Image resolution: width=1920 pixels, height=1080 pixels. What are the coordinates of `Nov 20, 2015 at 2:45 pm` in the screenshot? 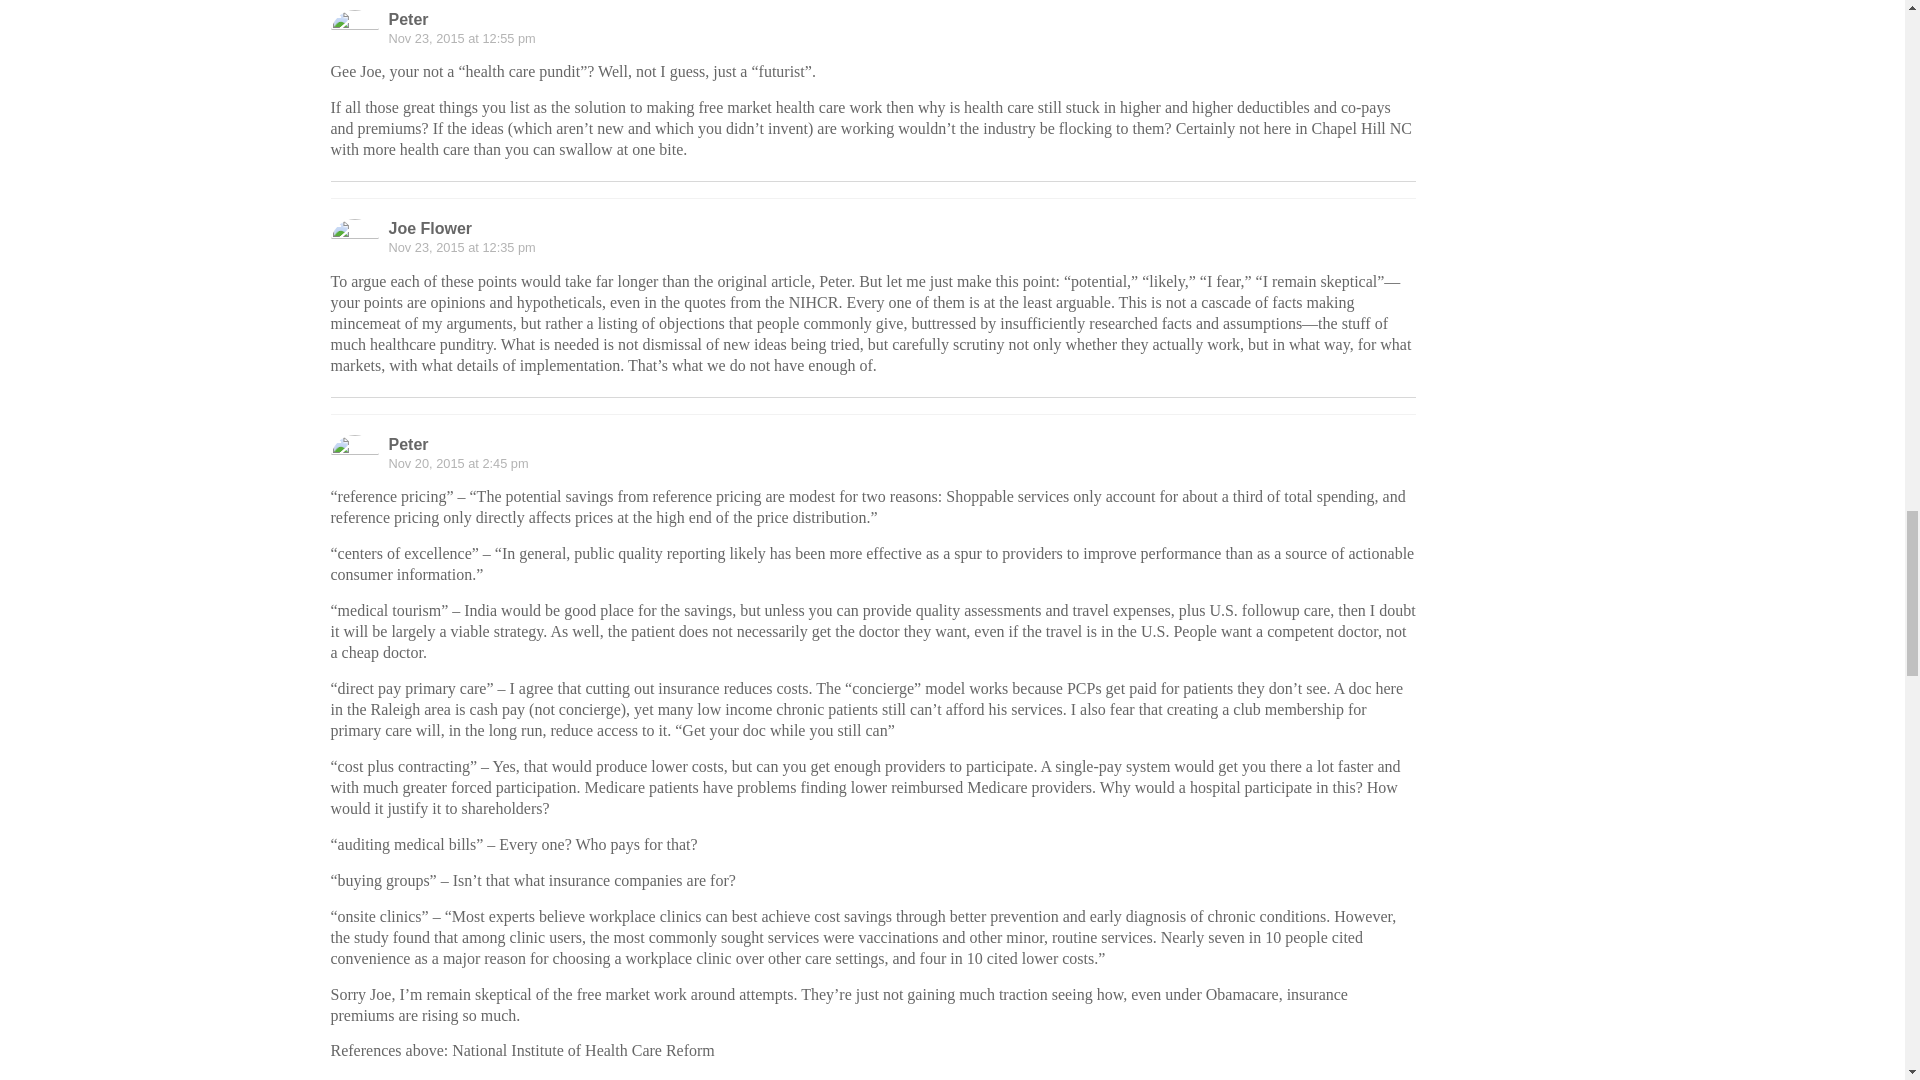 It's located at (458, 462).